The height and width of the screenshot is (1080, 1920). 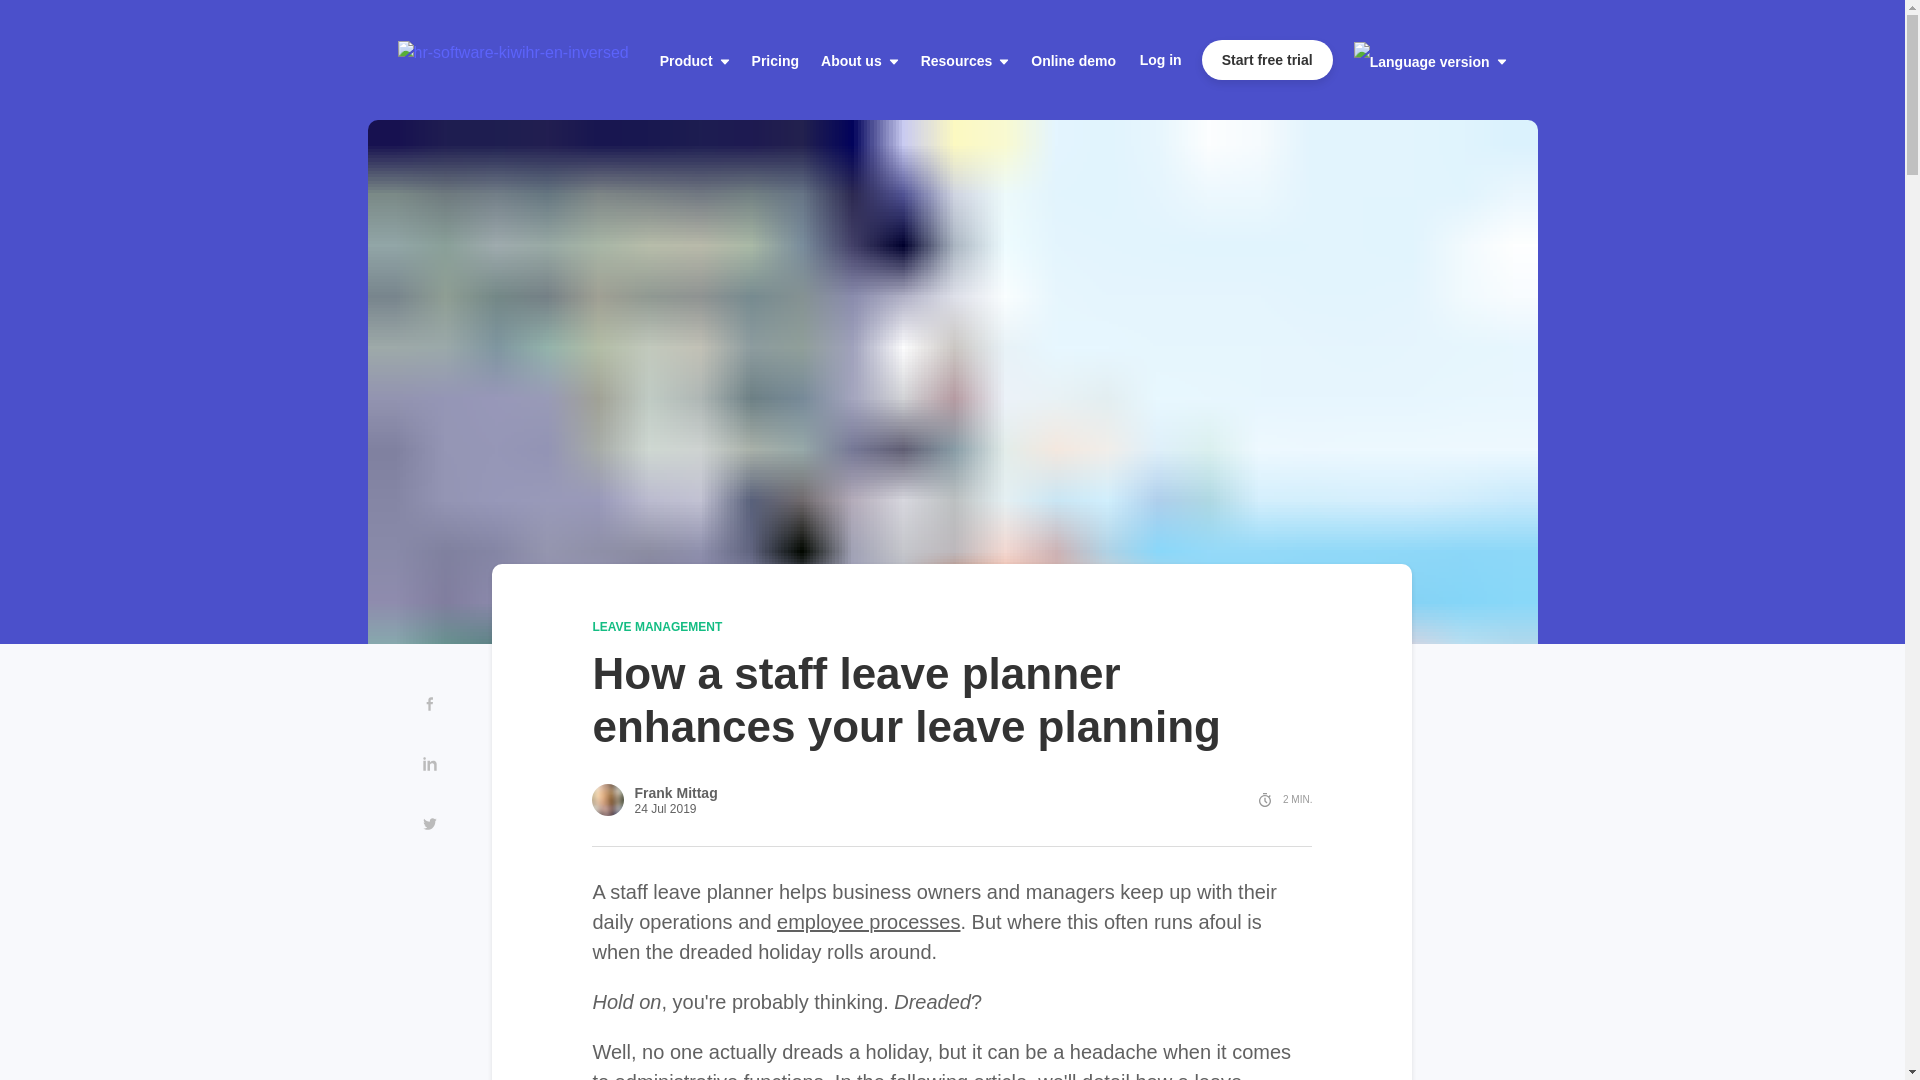 What do you see at coordinates (456, 59) in the screenshot?
I see `hr-software-kiwihr-en-inversed` at bounding box center [456, 59].